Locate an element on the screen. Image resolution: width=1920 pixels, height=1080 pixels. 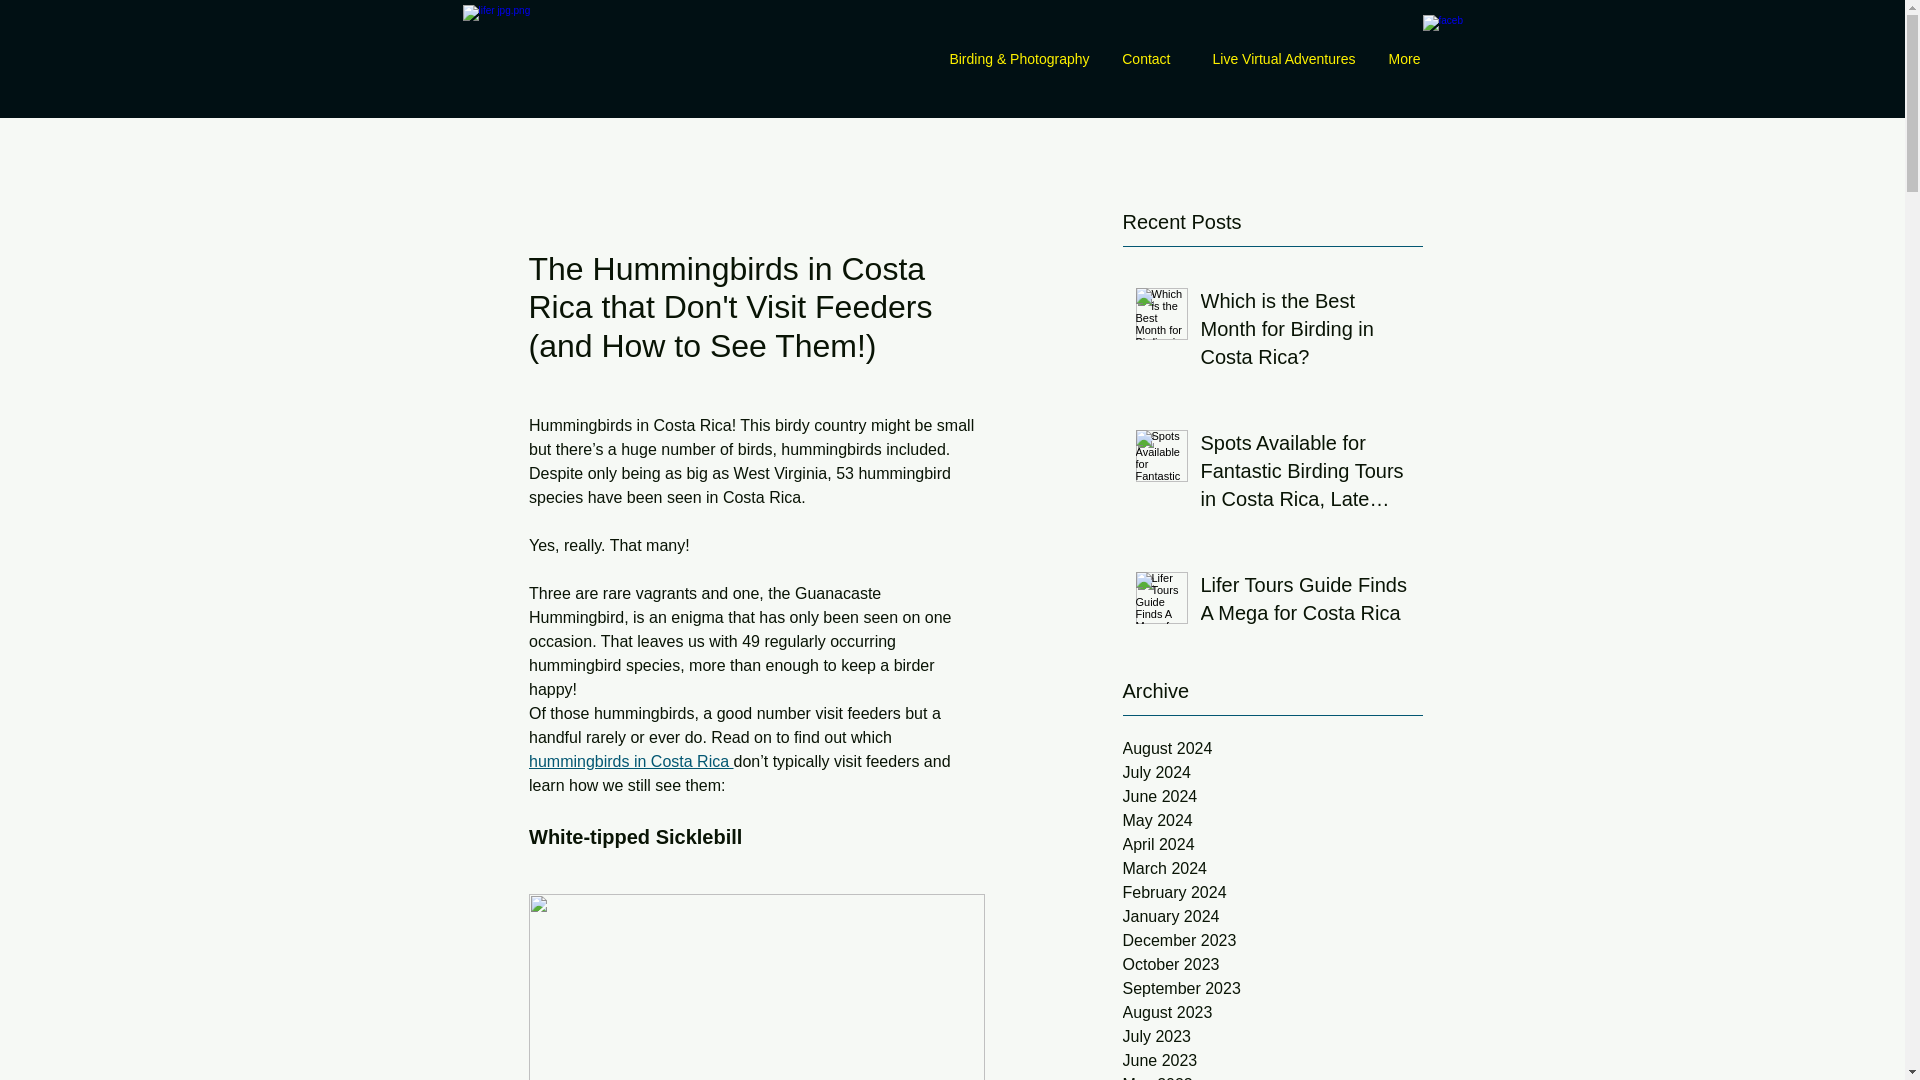
July 2023 is located at coordinates (1272, 1036).